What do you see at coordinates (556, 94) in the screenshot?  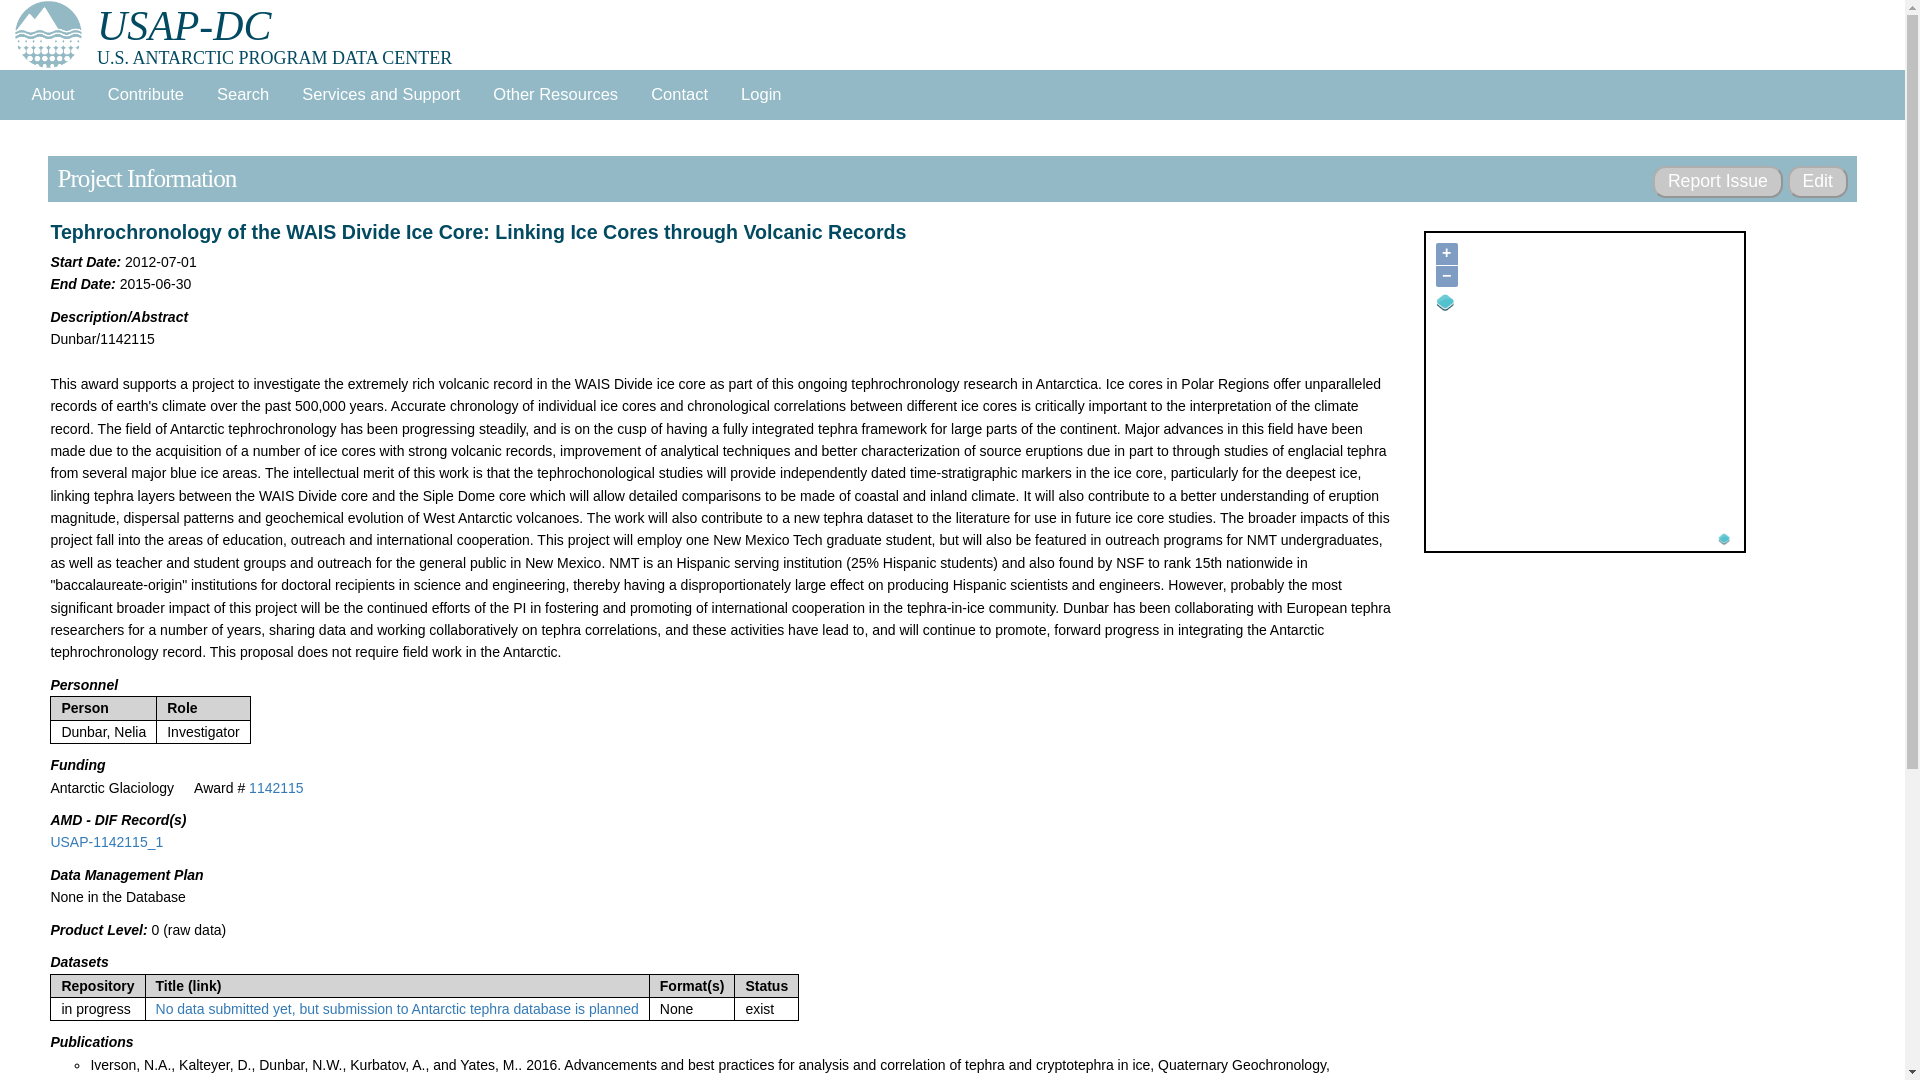 I see `Other Resources` at bounding box center [556, 94].